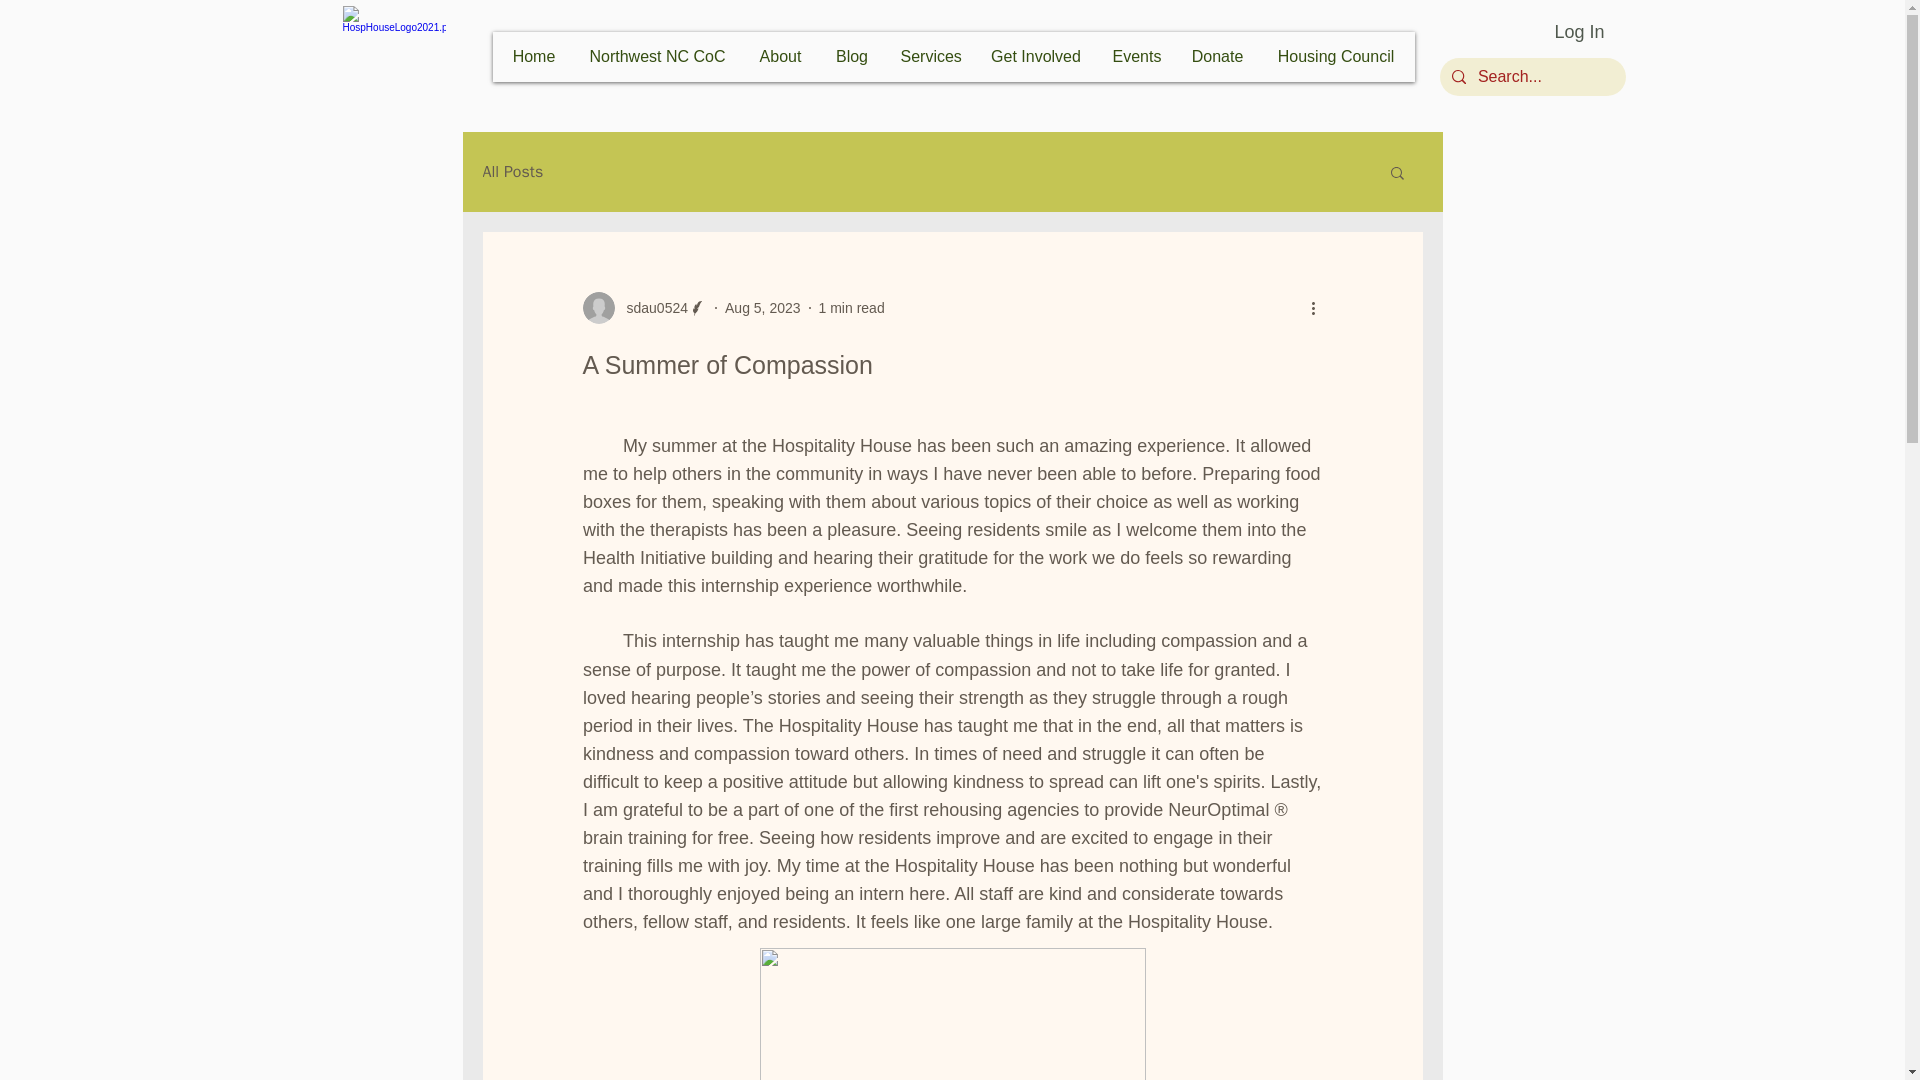 The image size is (1920, 1080). I want to click on sdau0524, so click(650, 308).